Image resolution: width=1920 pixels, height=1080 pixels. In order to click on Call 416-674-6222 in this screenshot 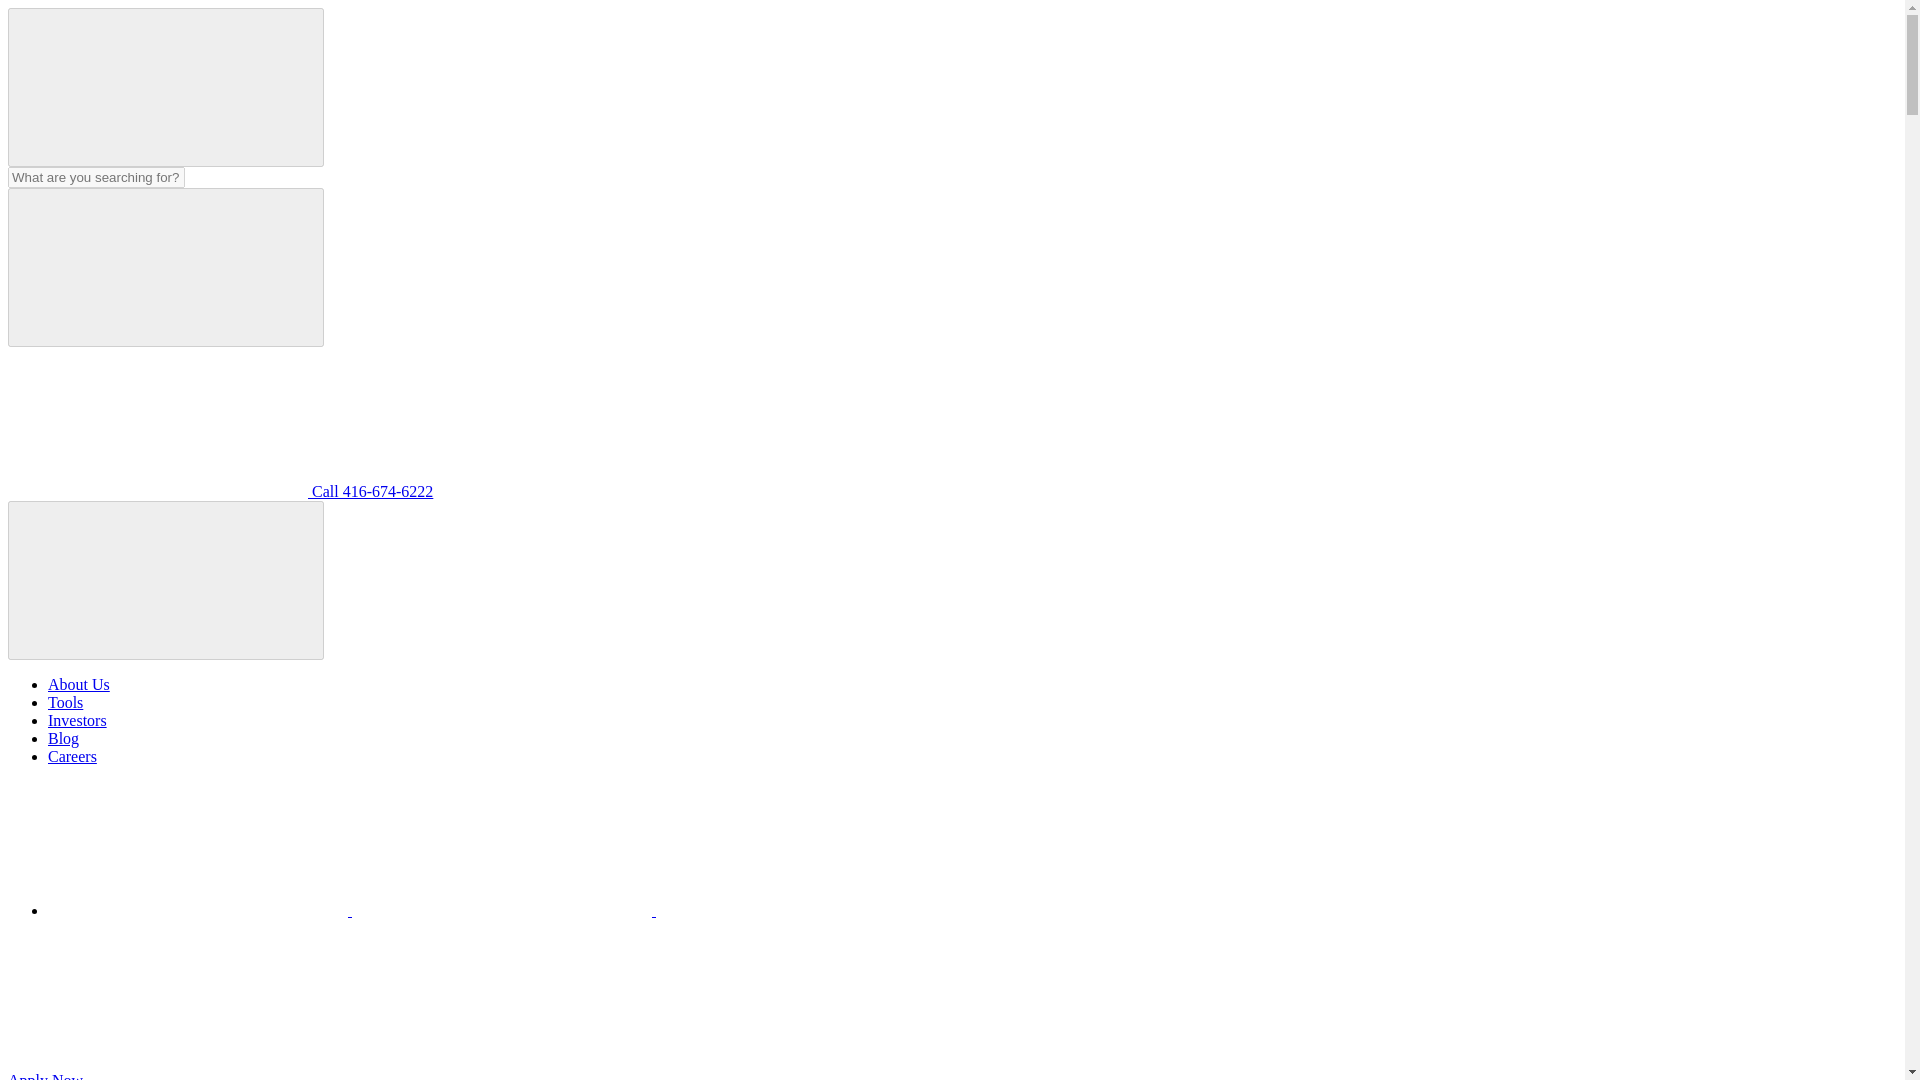, I will do `click(220, 491)`.